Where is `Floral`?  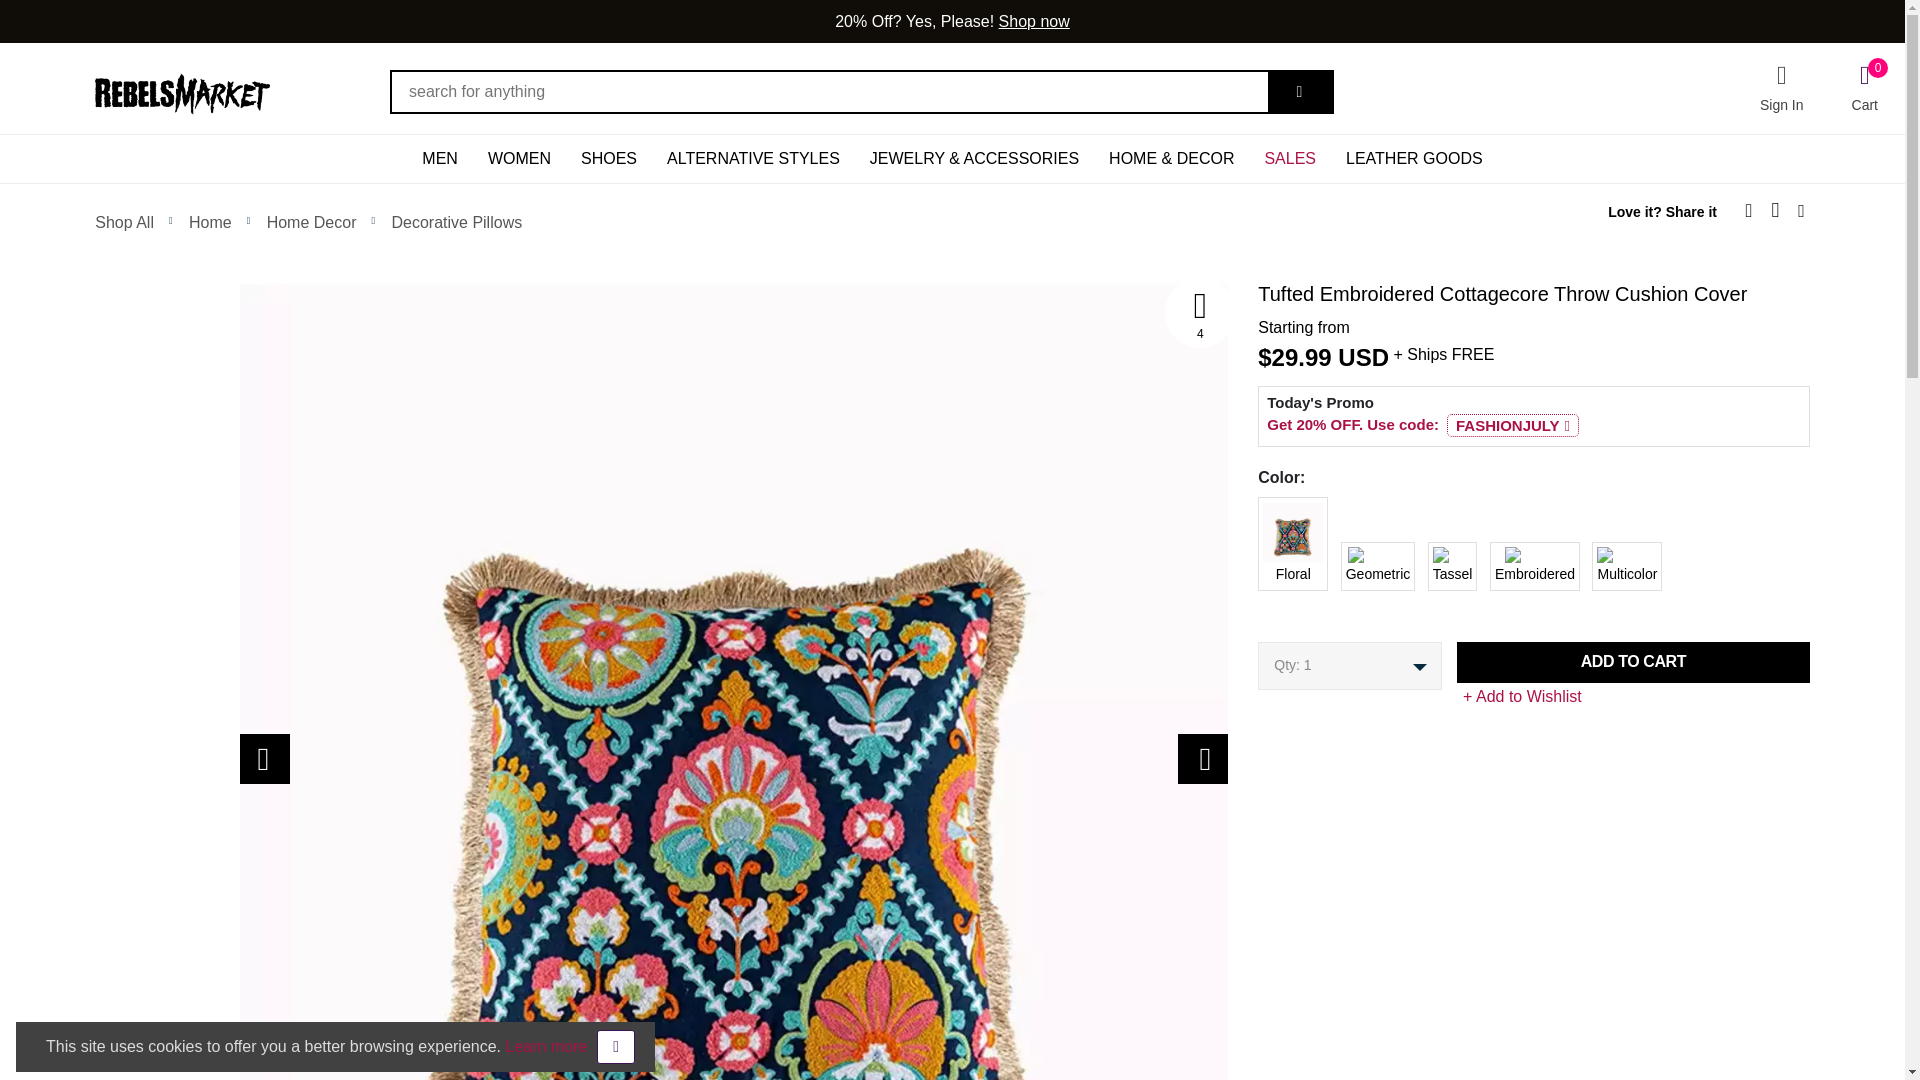 Floral is located at coordinates (1252, 510).